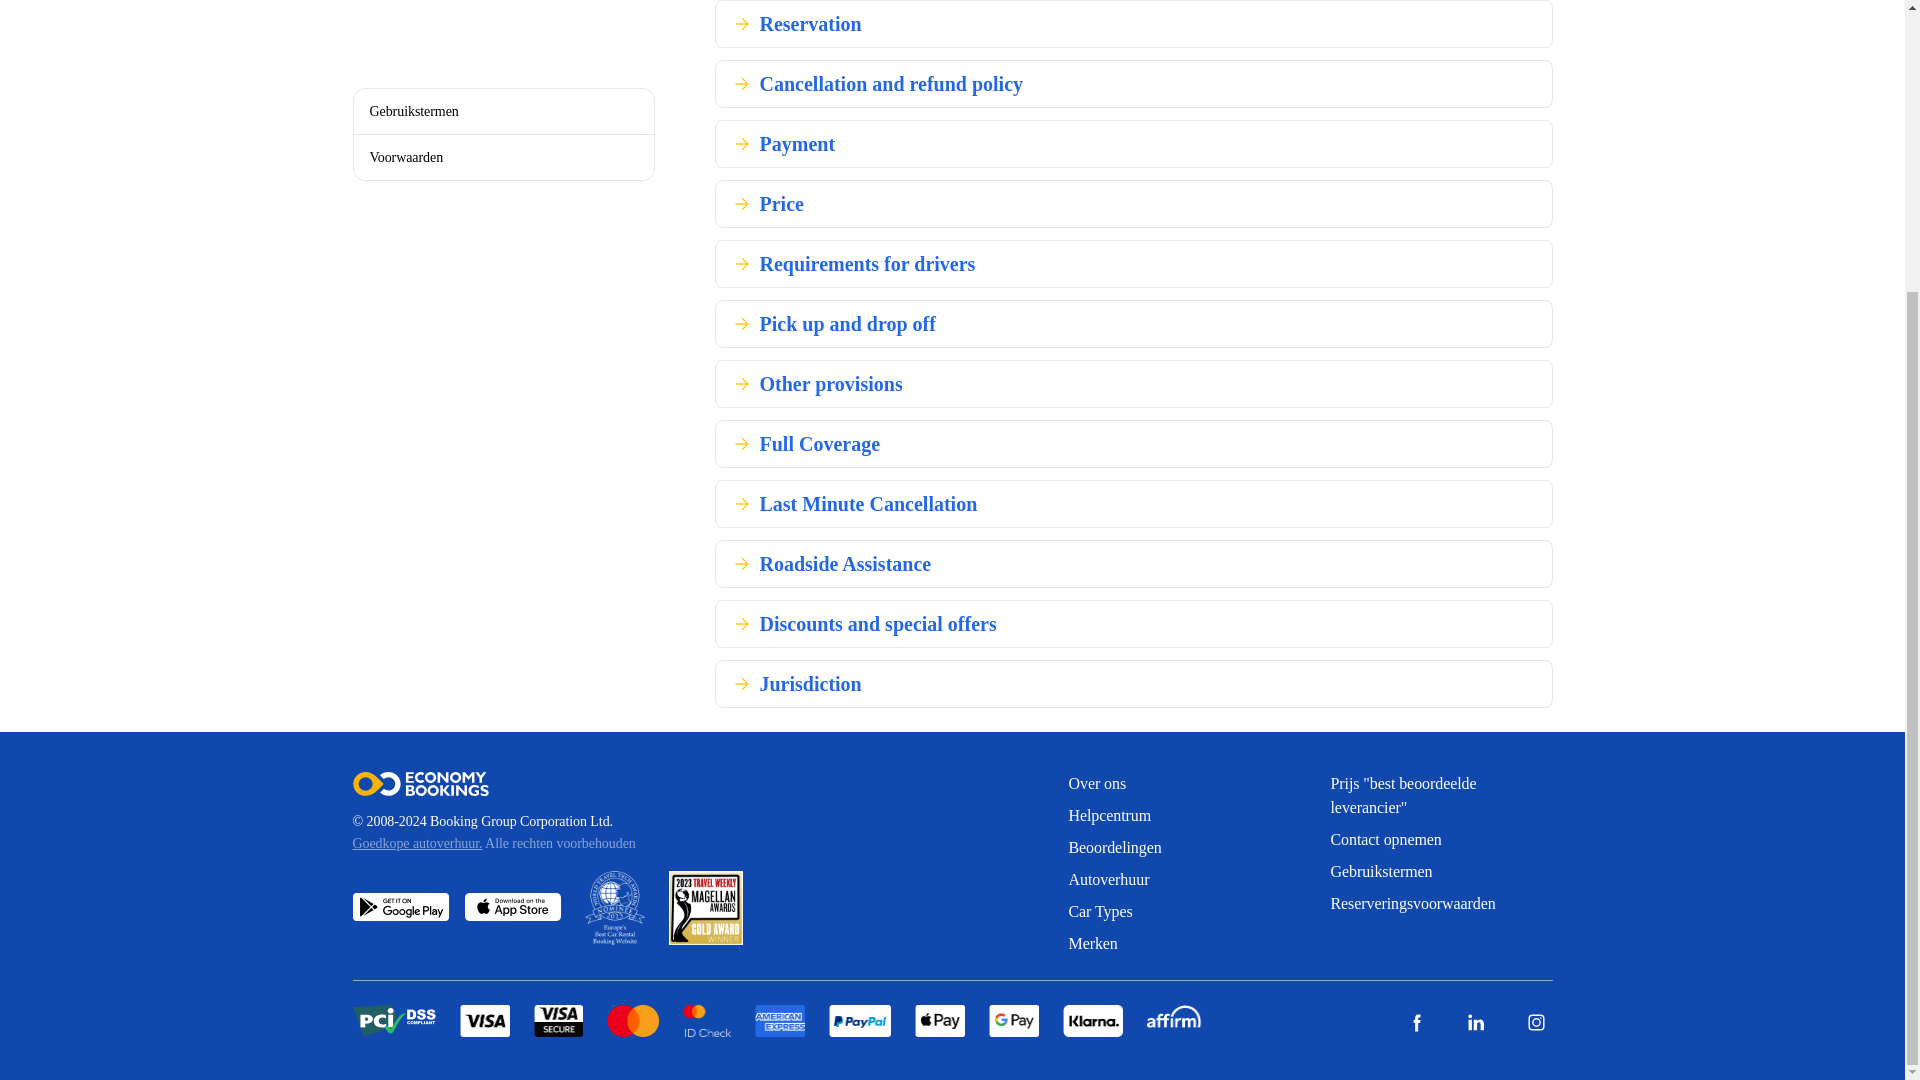 The height and width of the screenshot is (1080, 1920). I want to click on Prijs "best beoordeelde leverancier", so click(1440, 796).